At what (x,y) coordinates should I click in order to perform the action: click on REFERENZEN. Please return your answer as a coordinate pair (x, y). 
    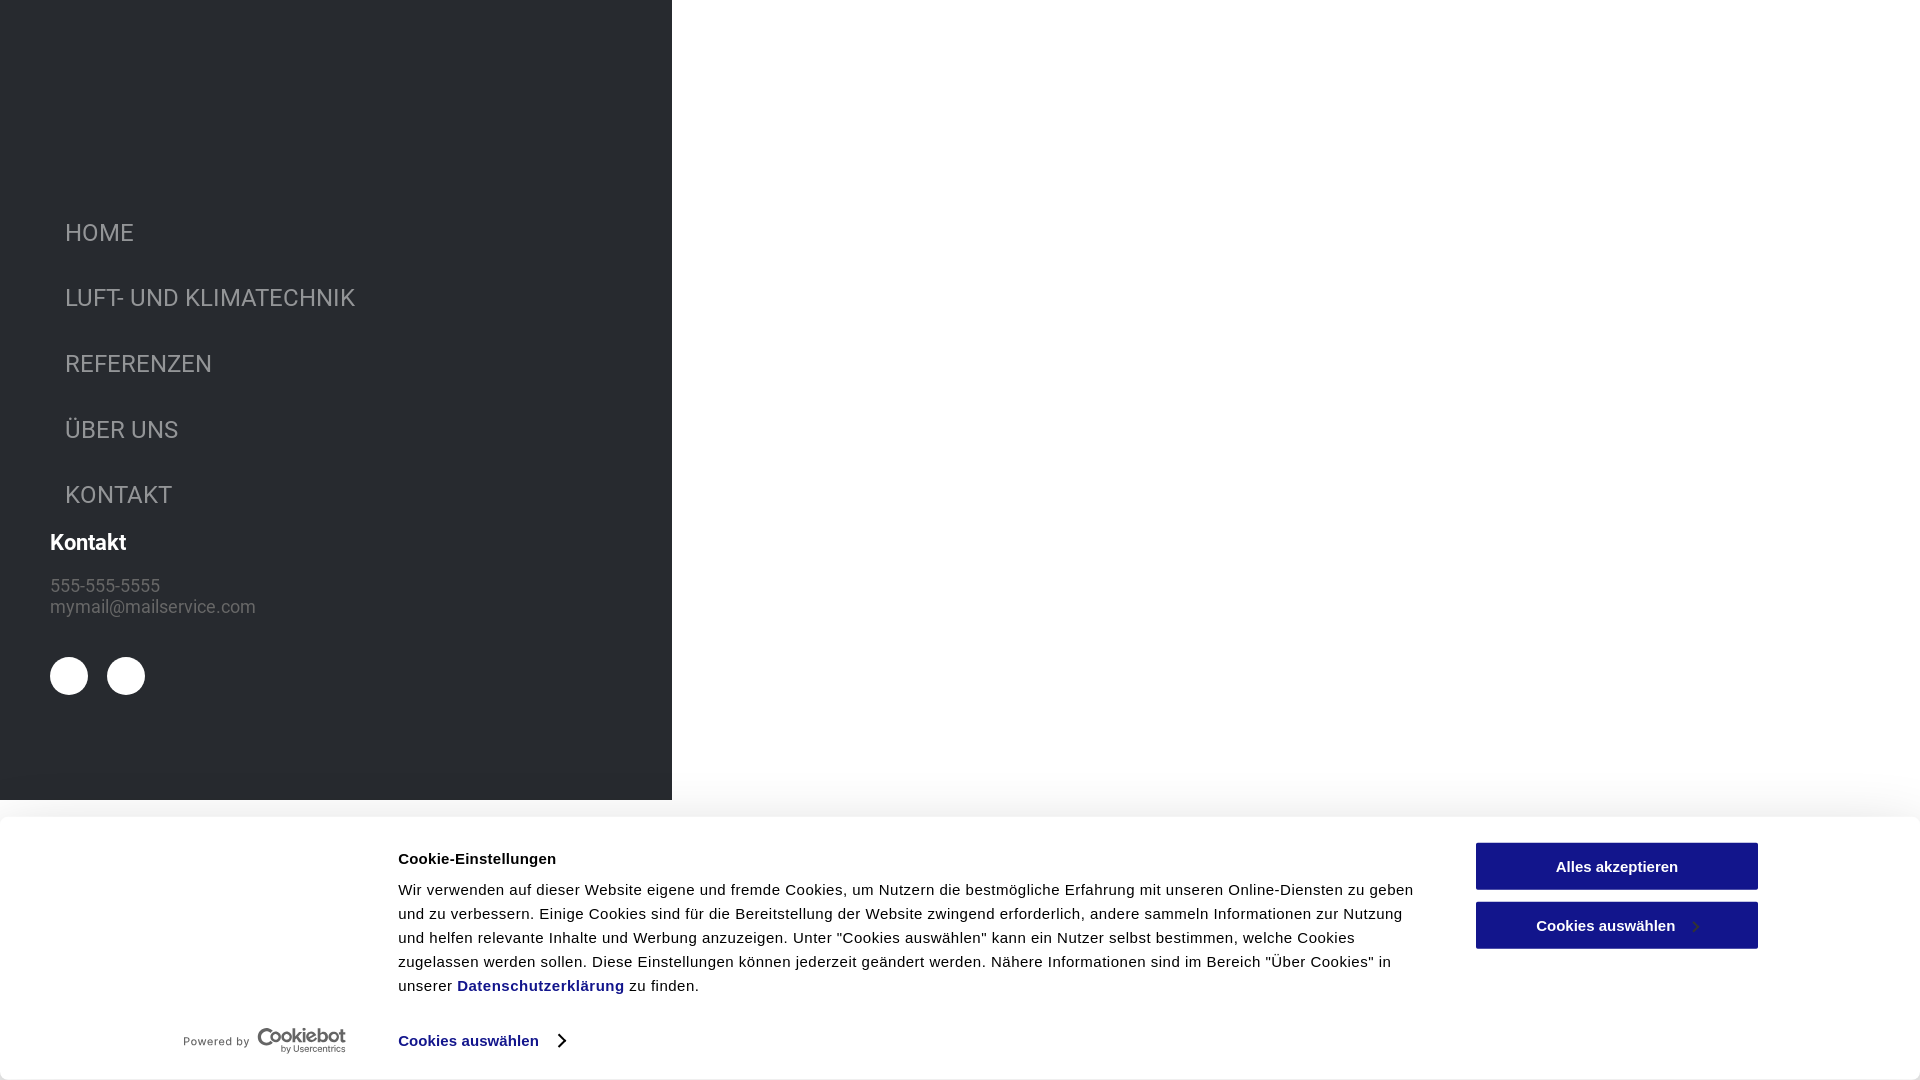
    Looking at the image, I should click on (386, 364).